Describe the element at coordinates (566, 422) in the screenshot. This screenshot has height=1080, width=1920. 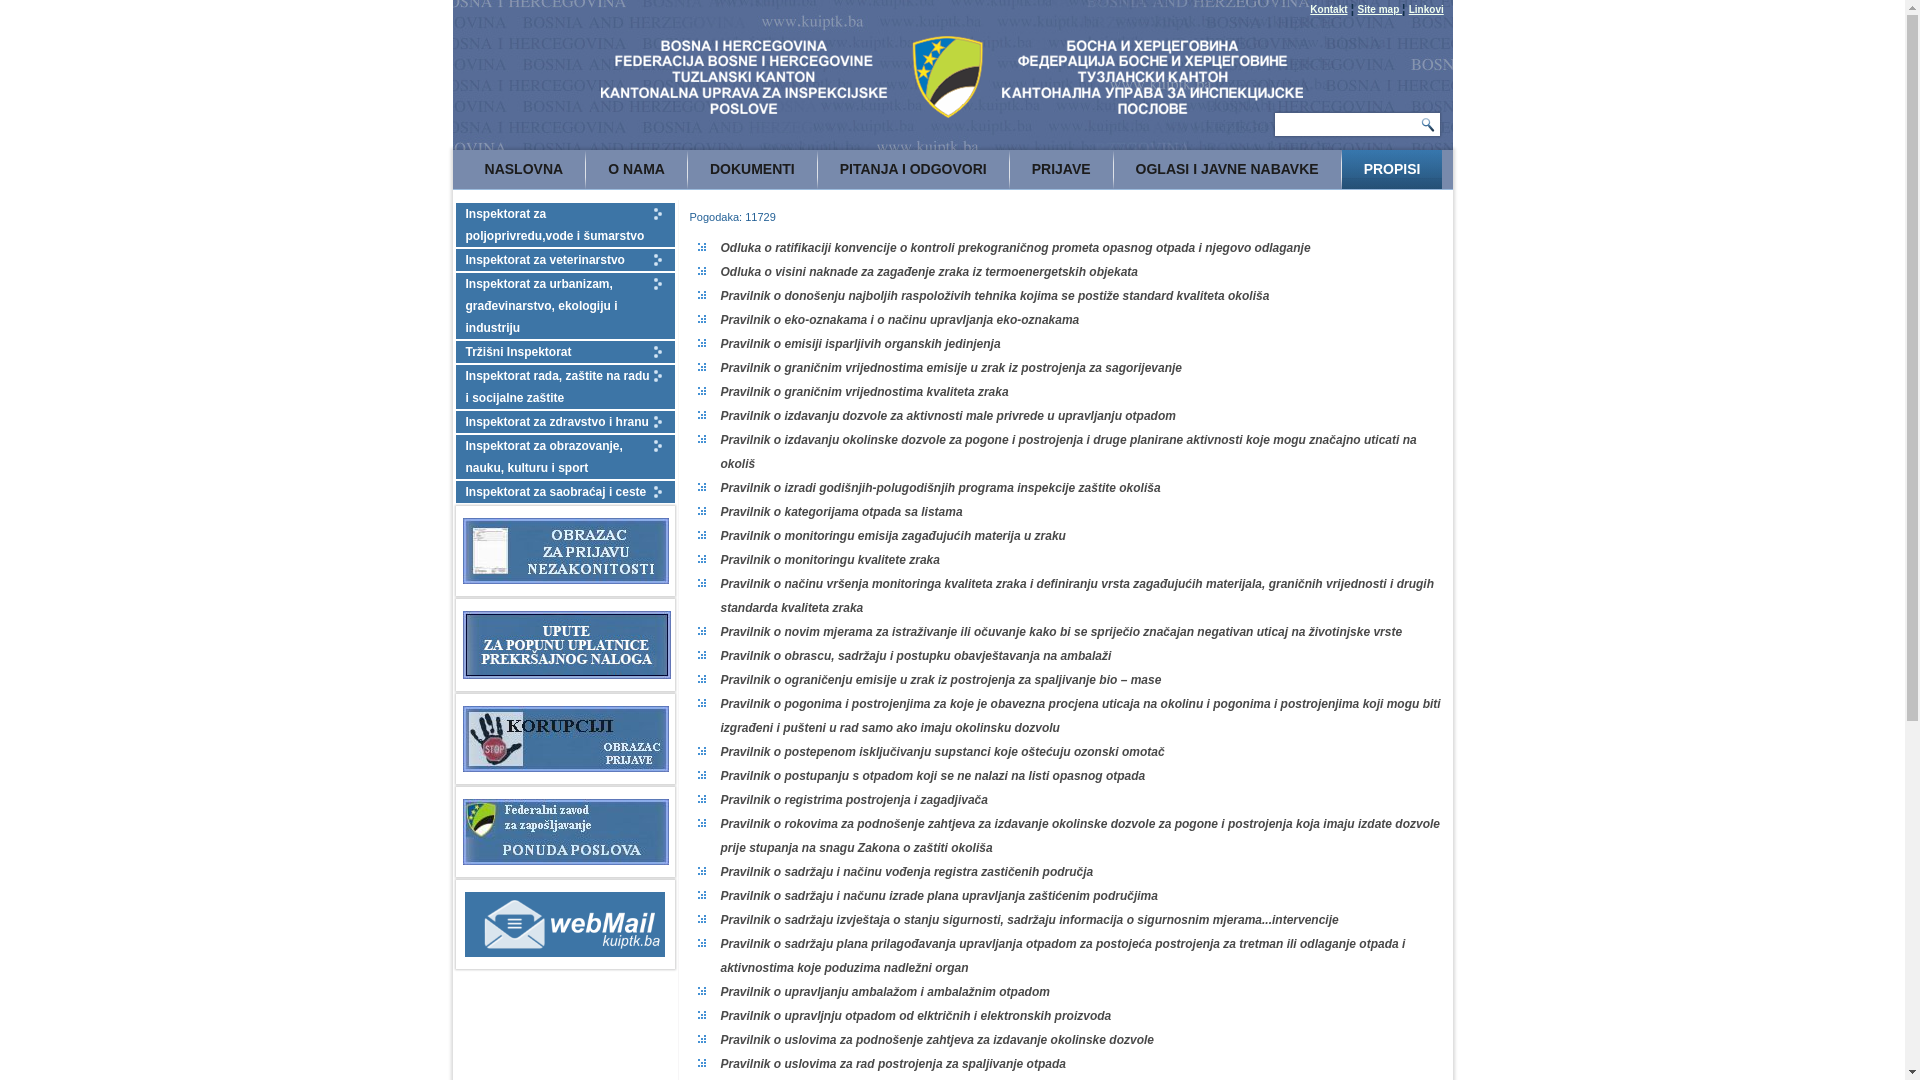
I see `Inspektorat za zdravstvo i hranu` at that location.